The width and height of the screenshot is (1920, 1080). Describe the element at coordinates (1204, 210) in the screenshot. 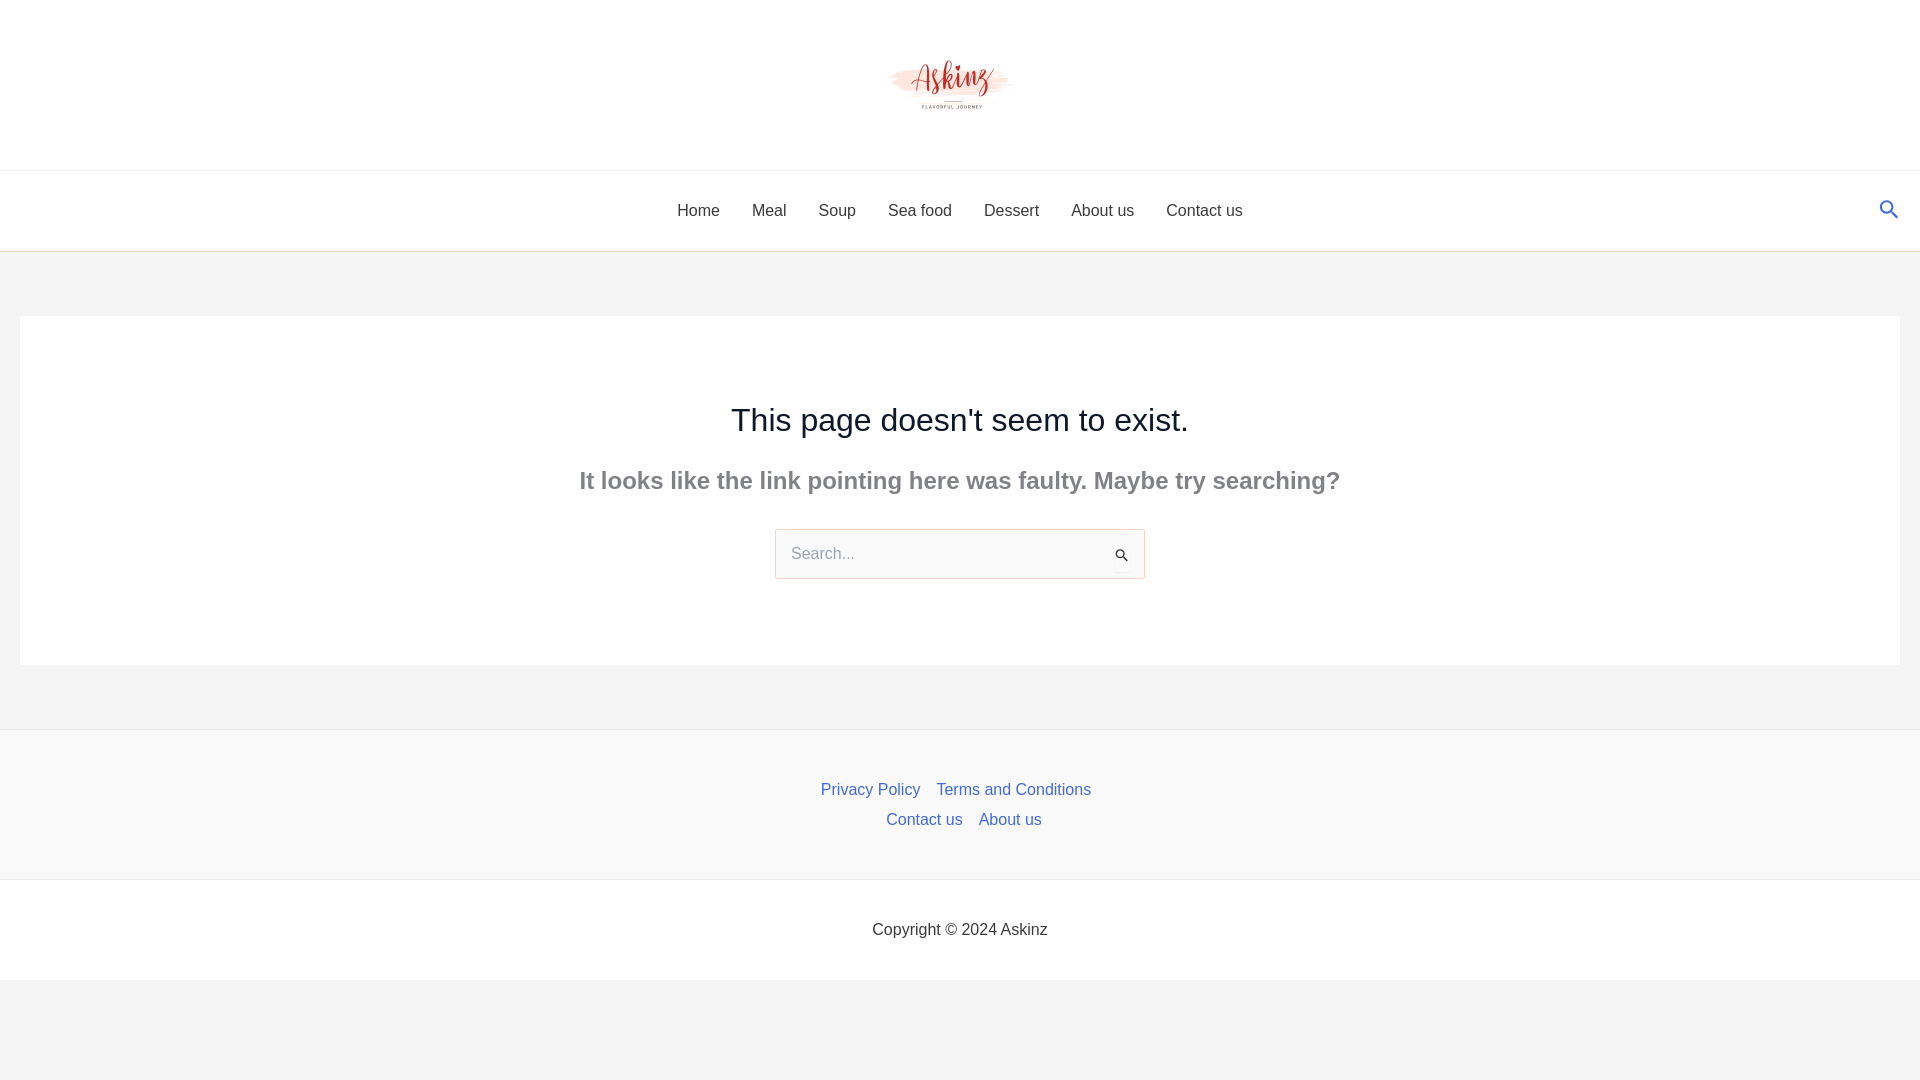

I see `Contact us` at that location.